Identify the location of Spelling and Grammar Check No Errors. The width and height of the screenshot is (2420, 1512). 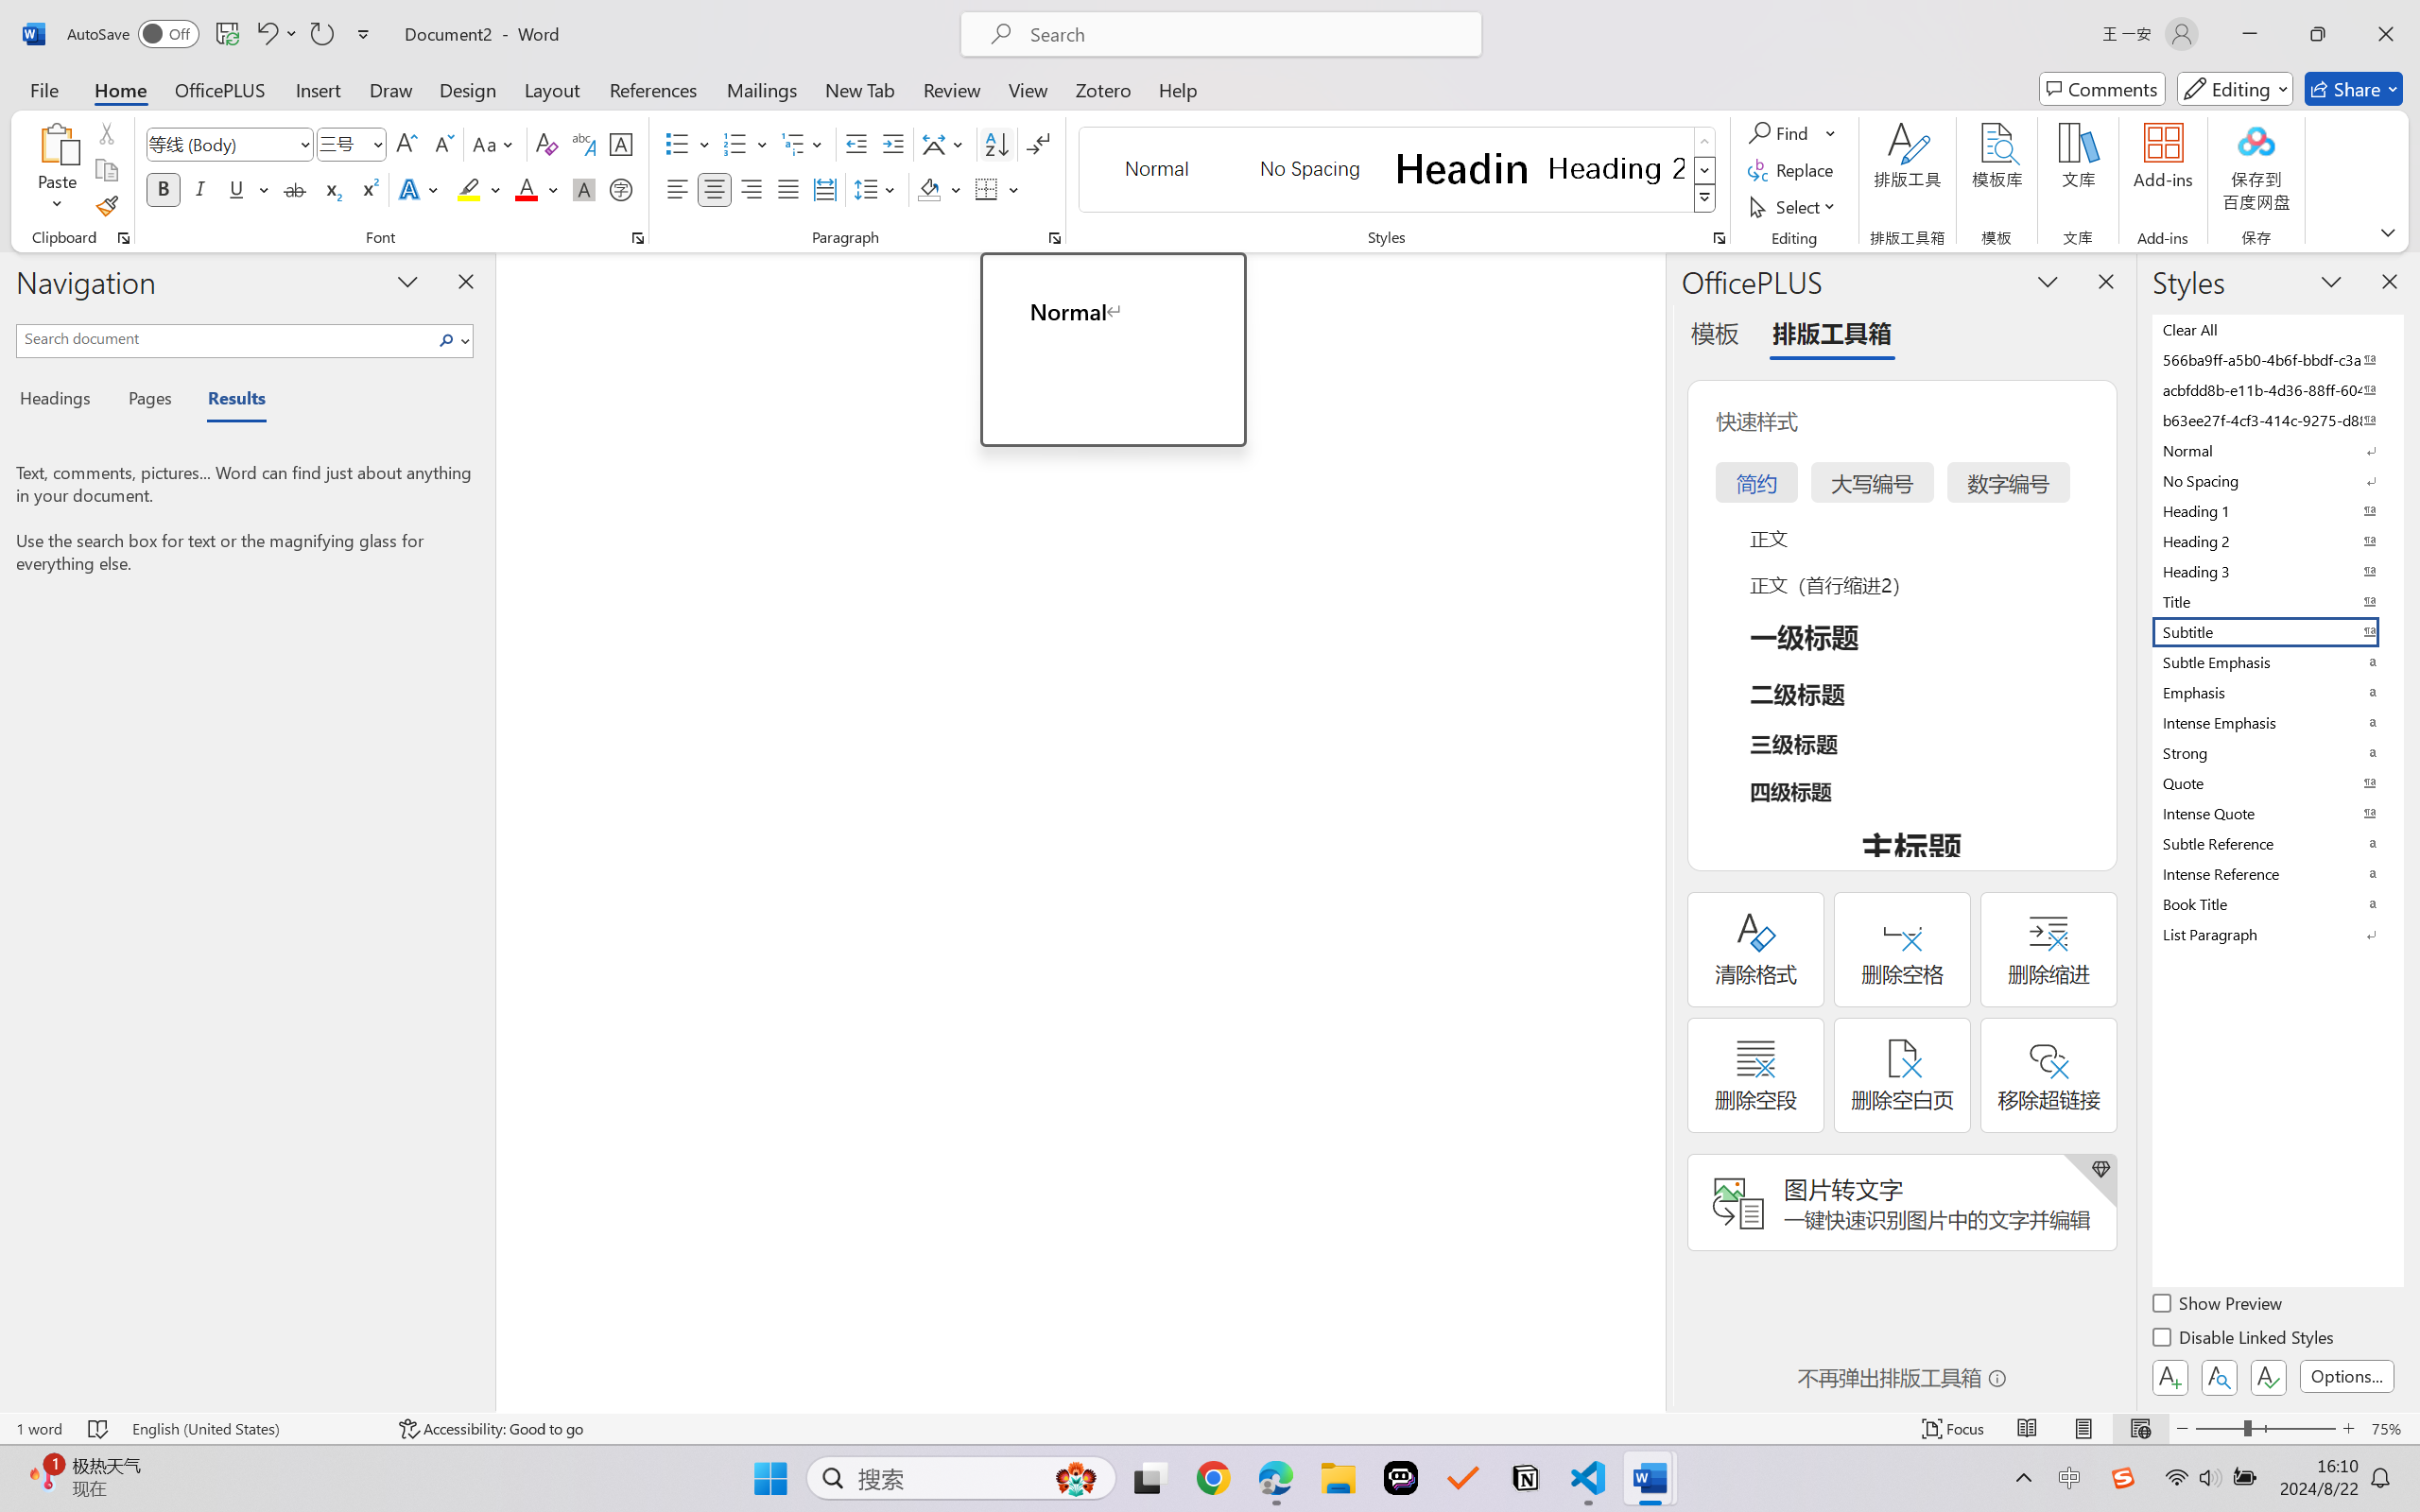
(98, 1429).